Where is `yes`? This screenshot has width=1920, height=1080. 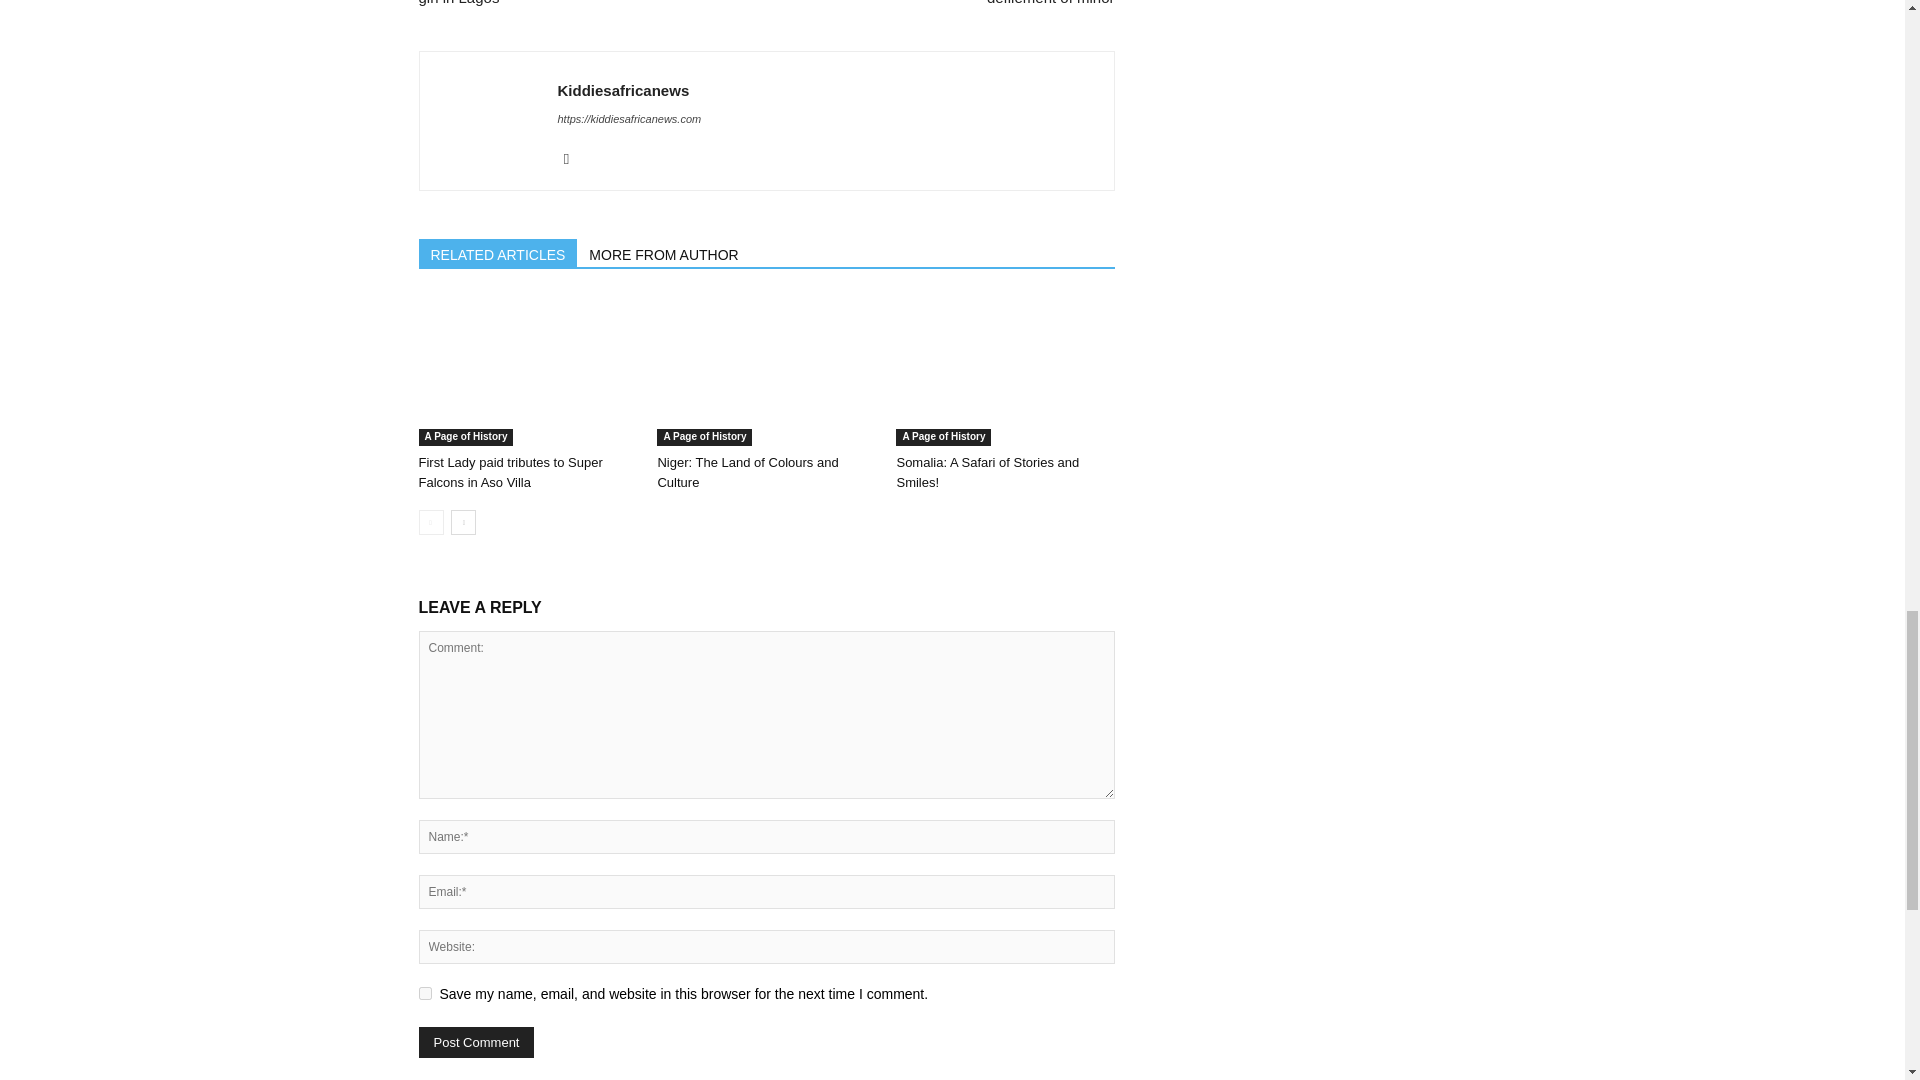
yes is located at coordinates (424, 994).